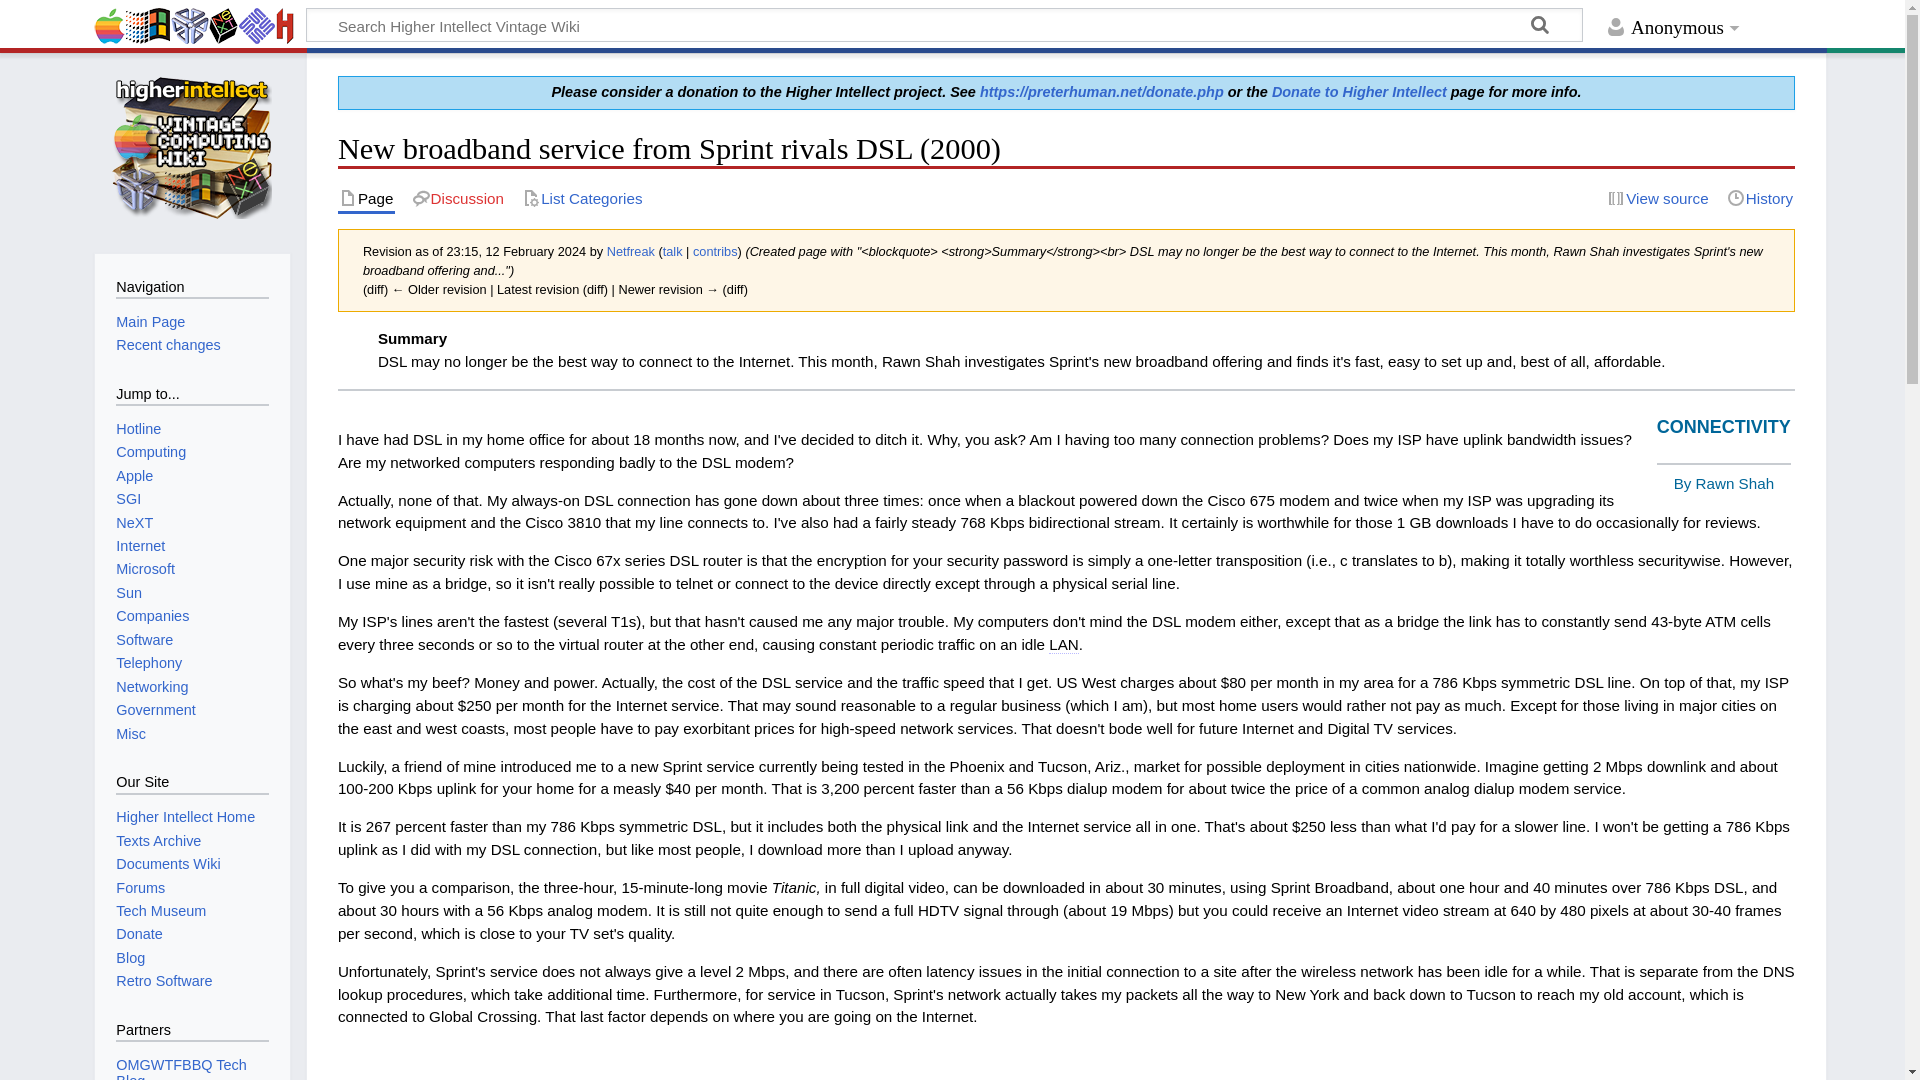  Describe the element at coordinates (138, 429) in the screenshot. I see `Hotline` at that location.